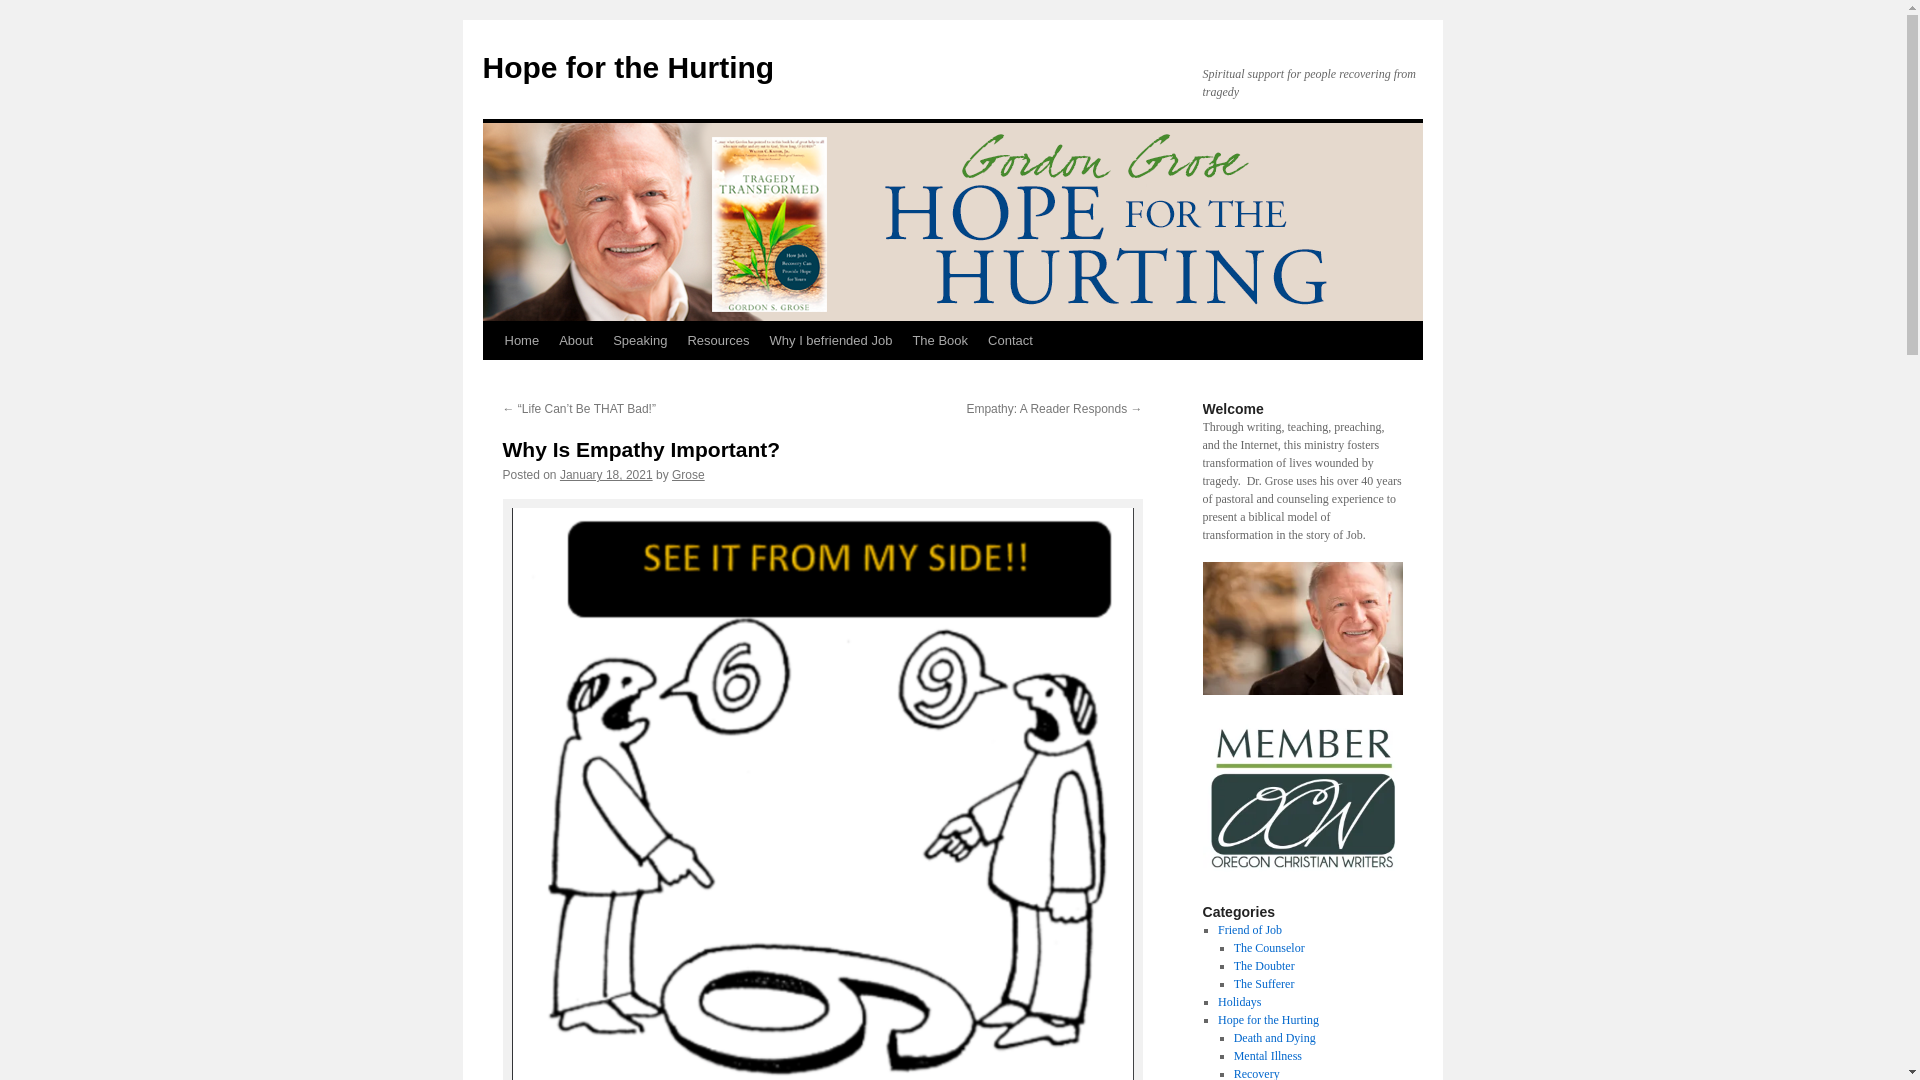  I want to click on Recovery, so click(1257, 1074).